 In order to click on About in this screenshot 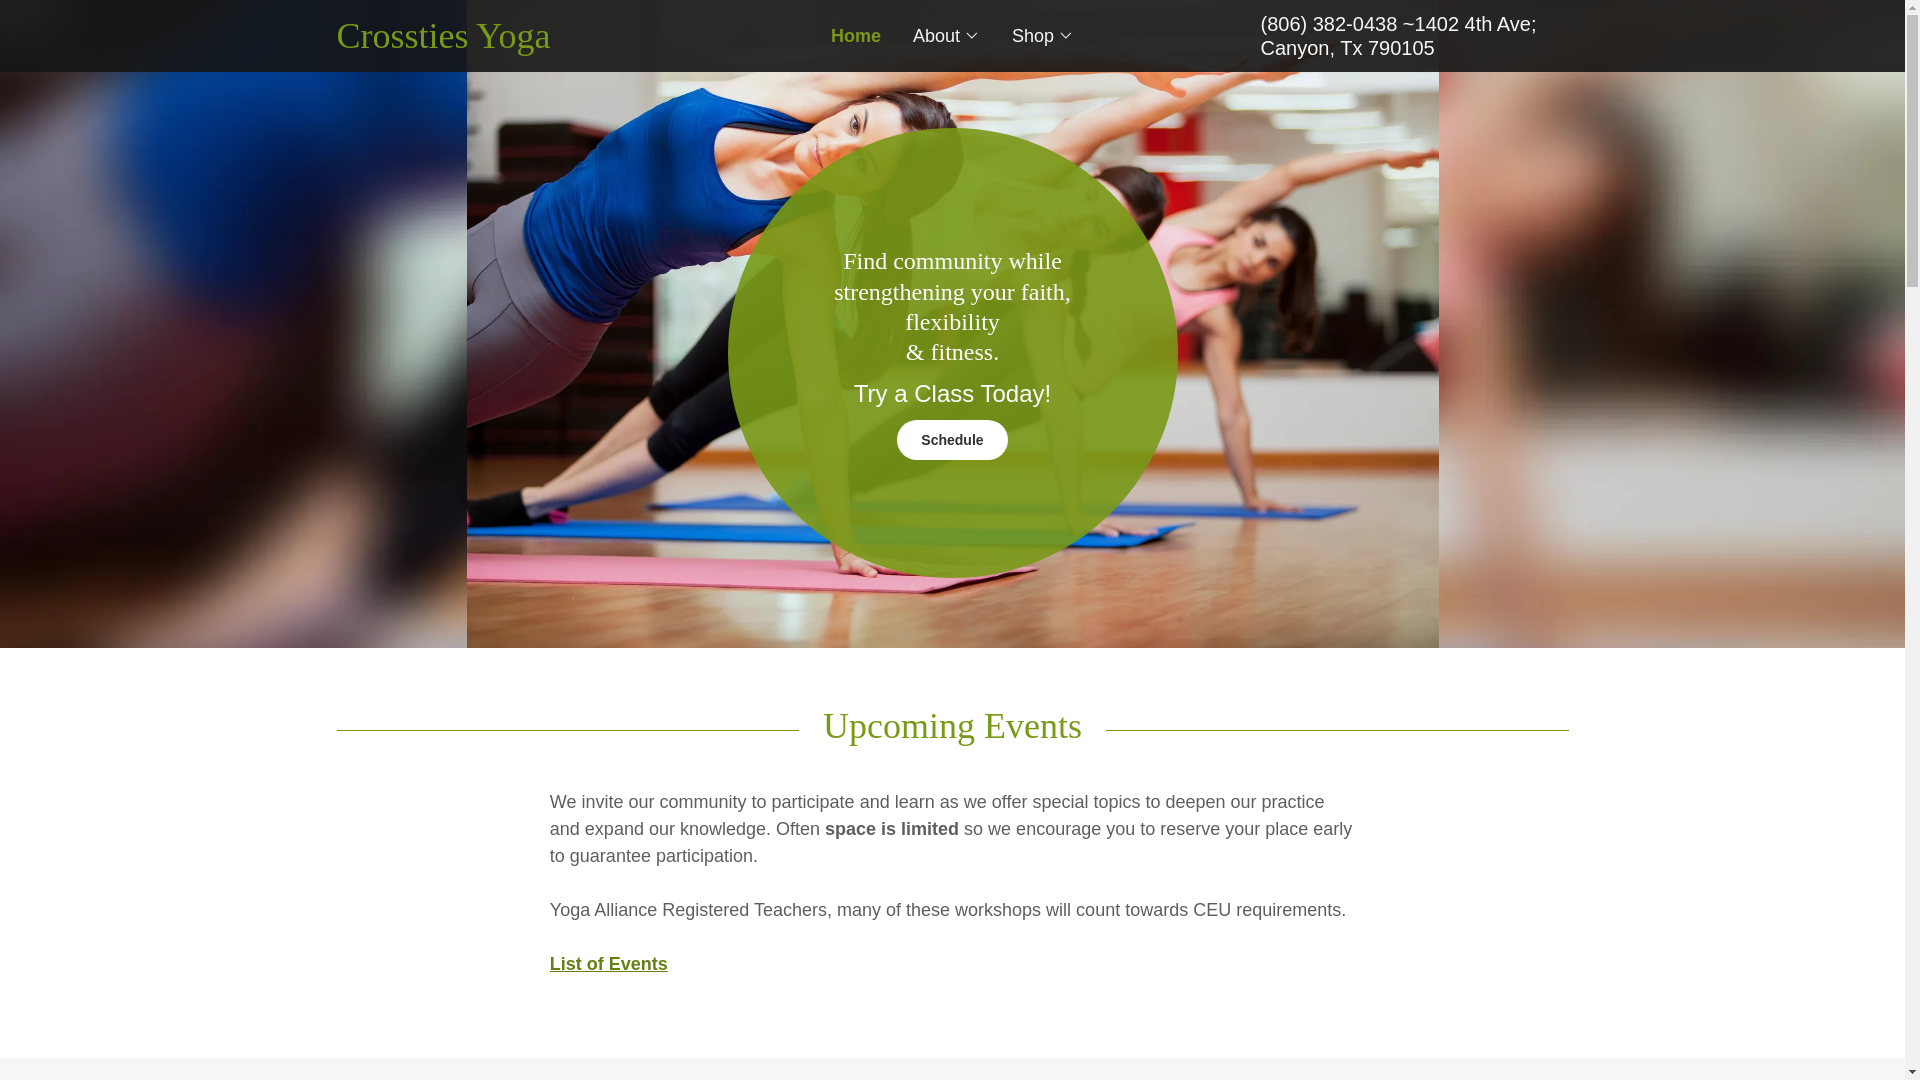, I will do `click(946, 35)`.